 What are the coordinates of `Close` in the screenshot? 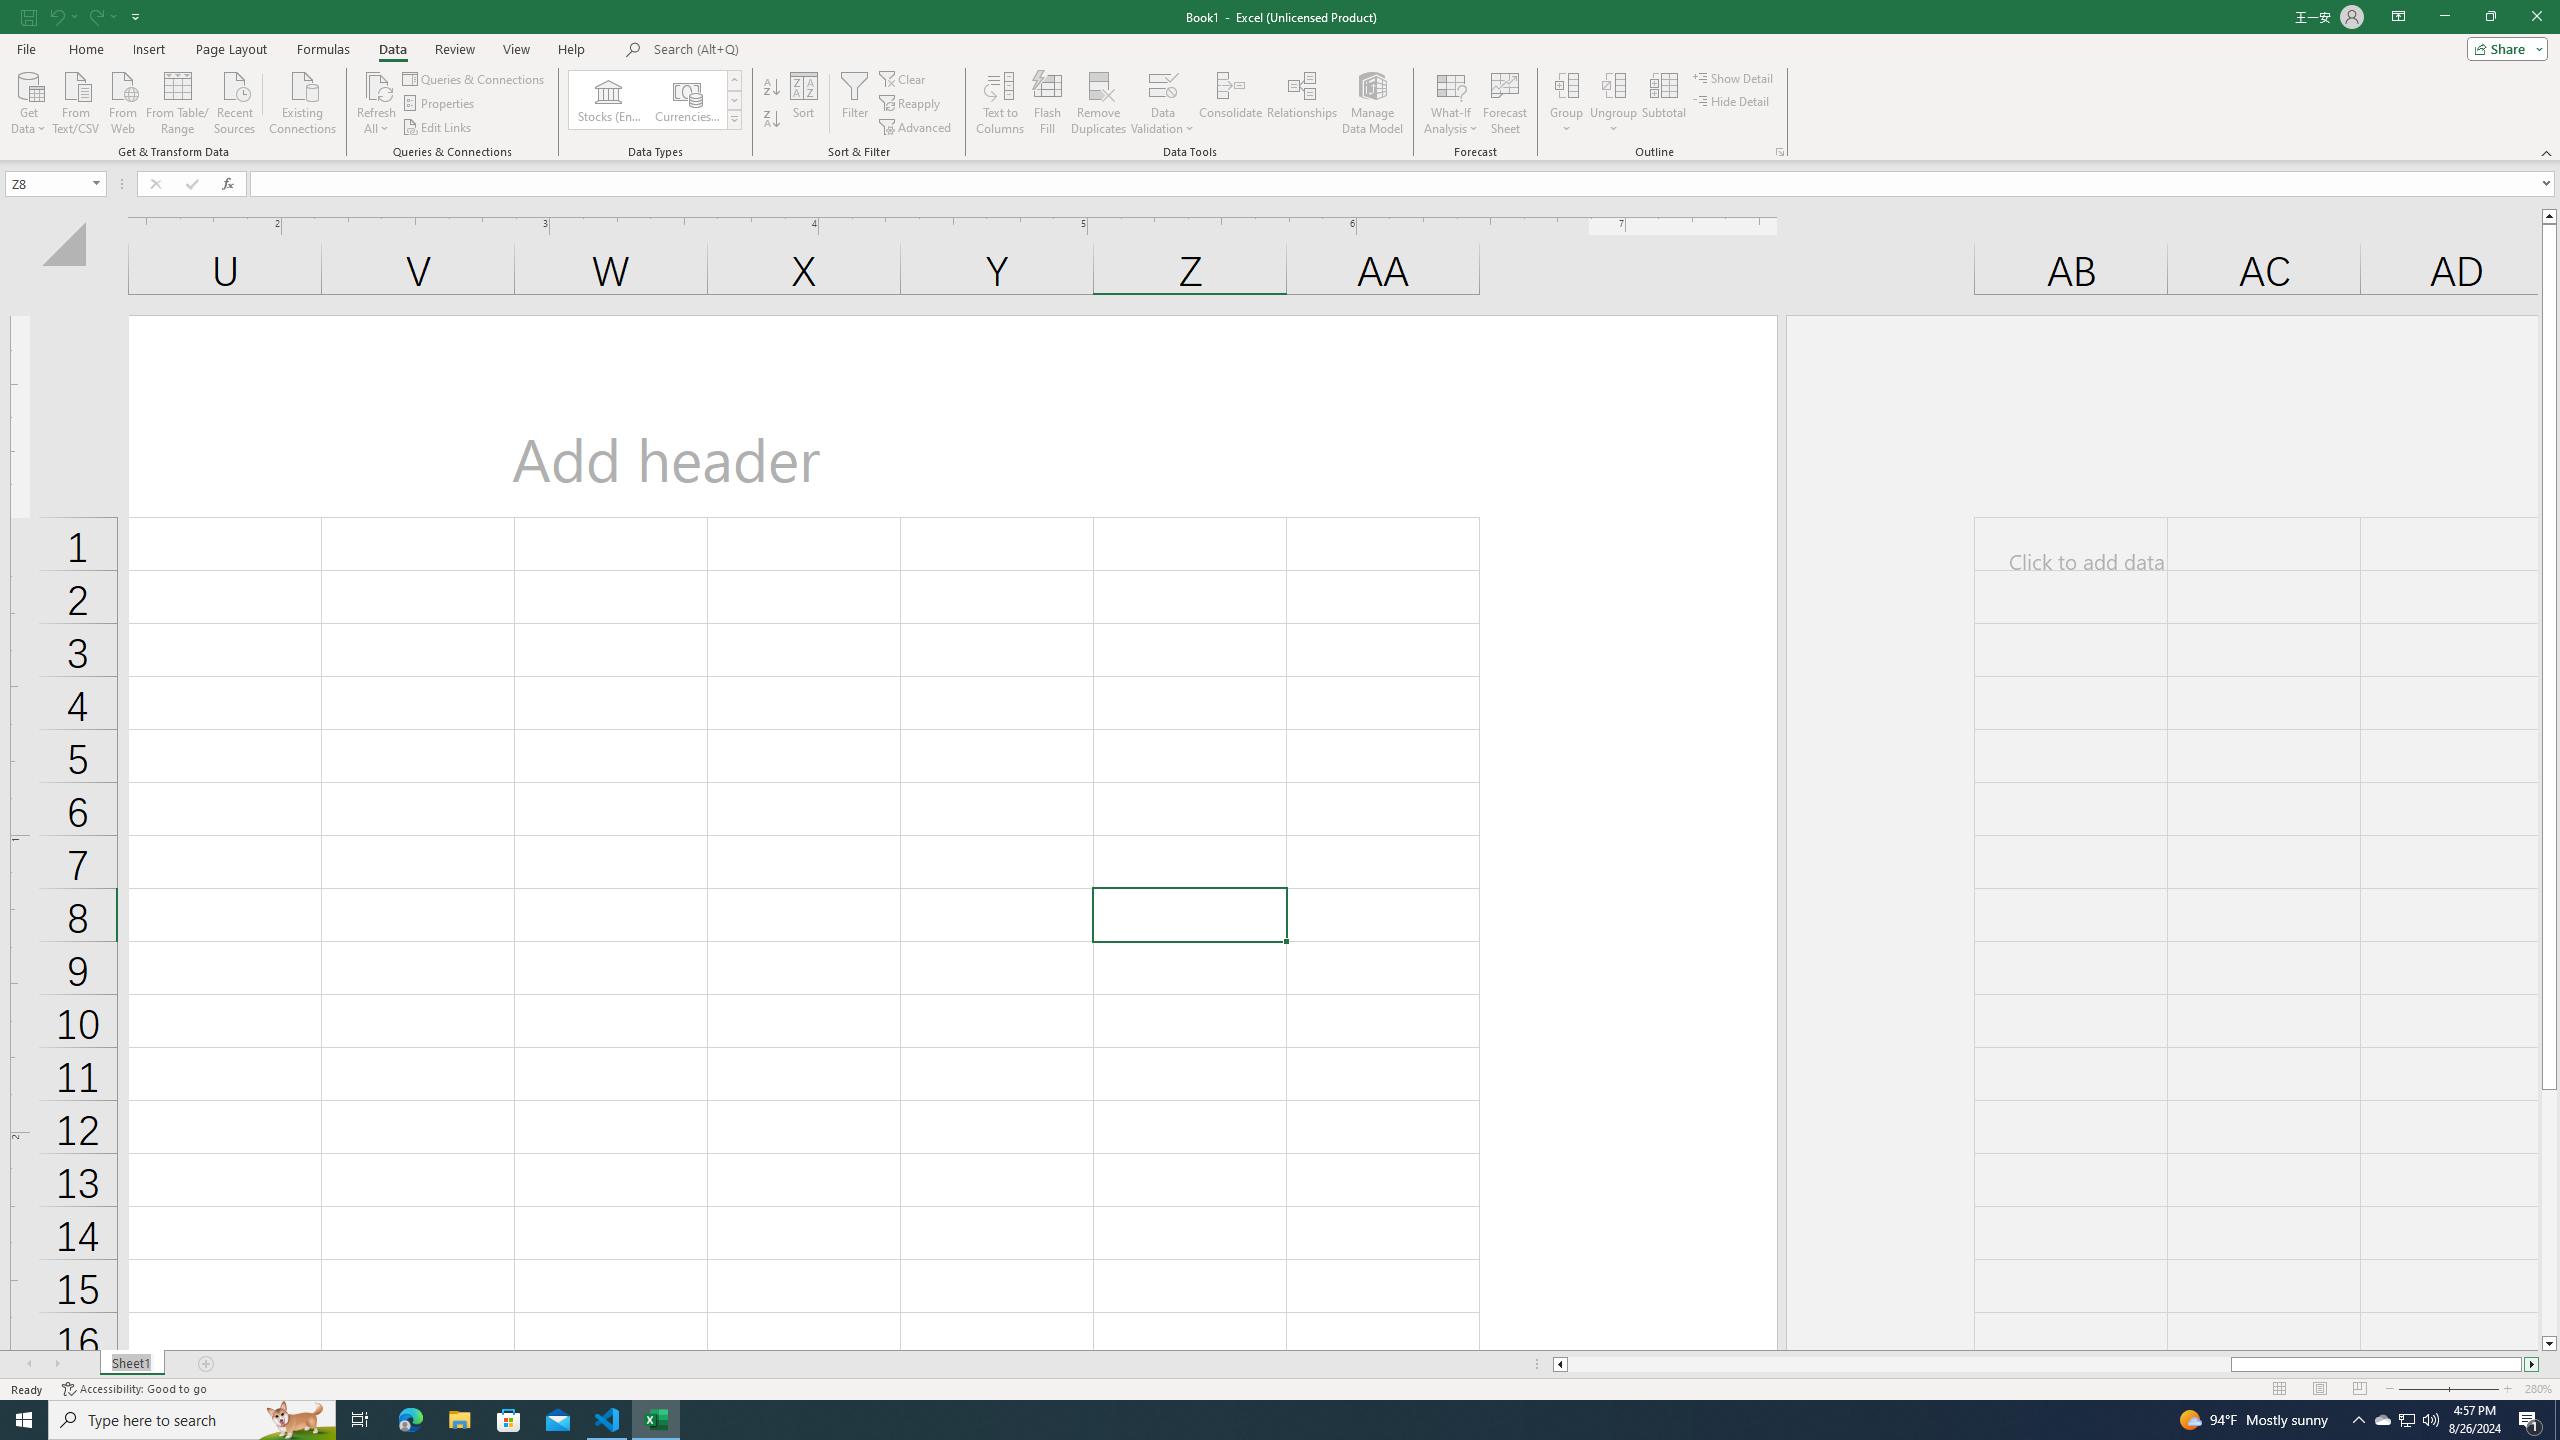 It's located at (2536, 17).